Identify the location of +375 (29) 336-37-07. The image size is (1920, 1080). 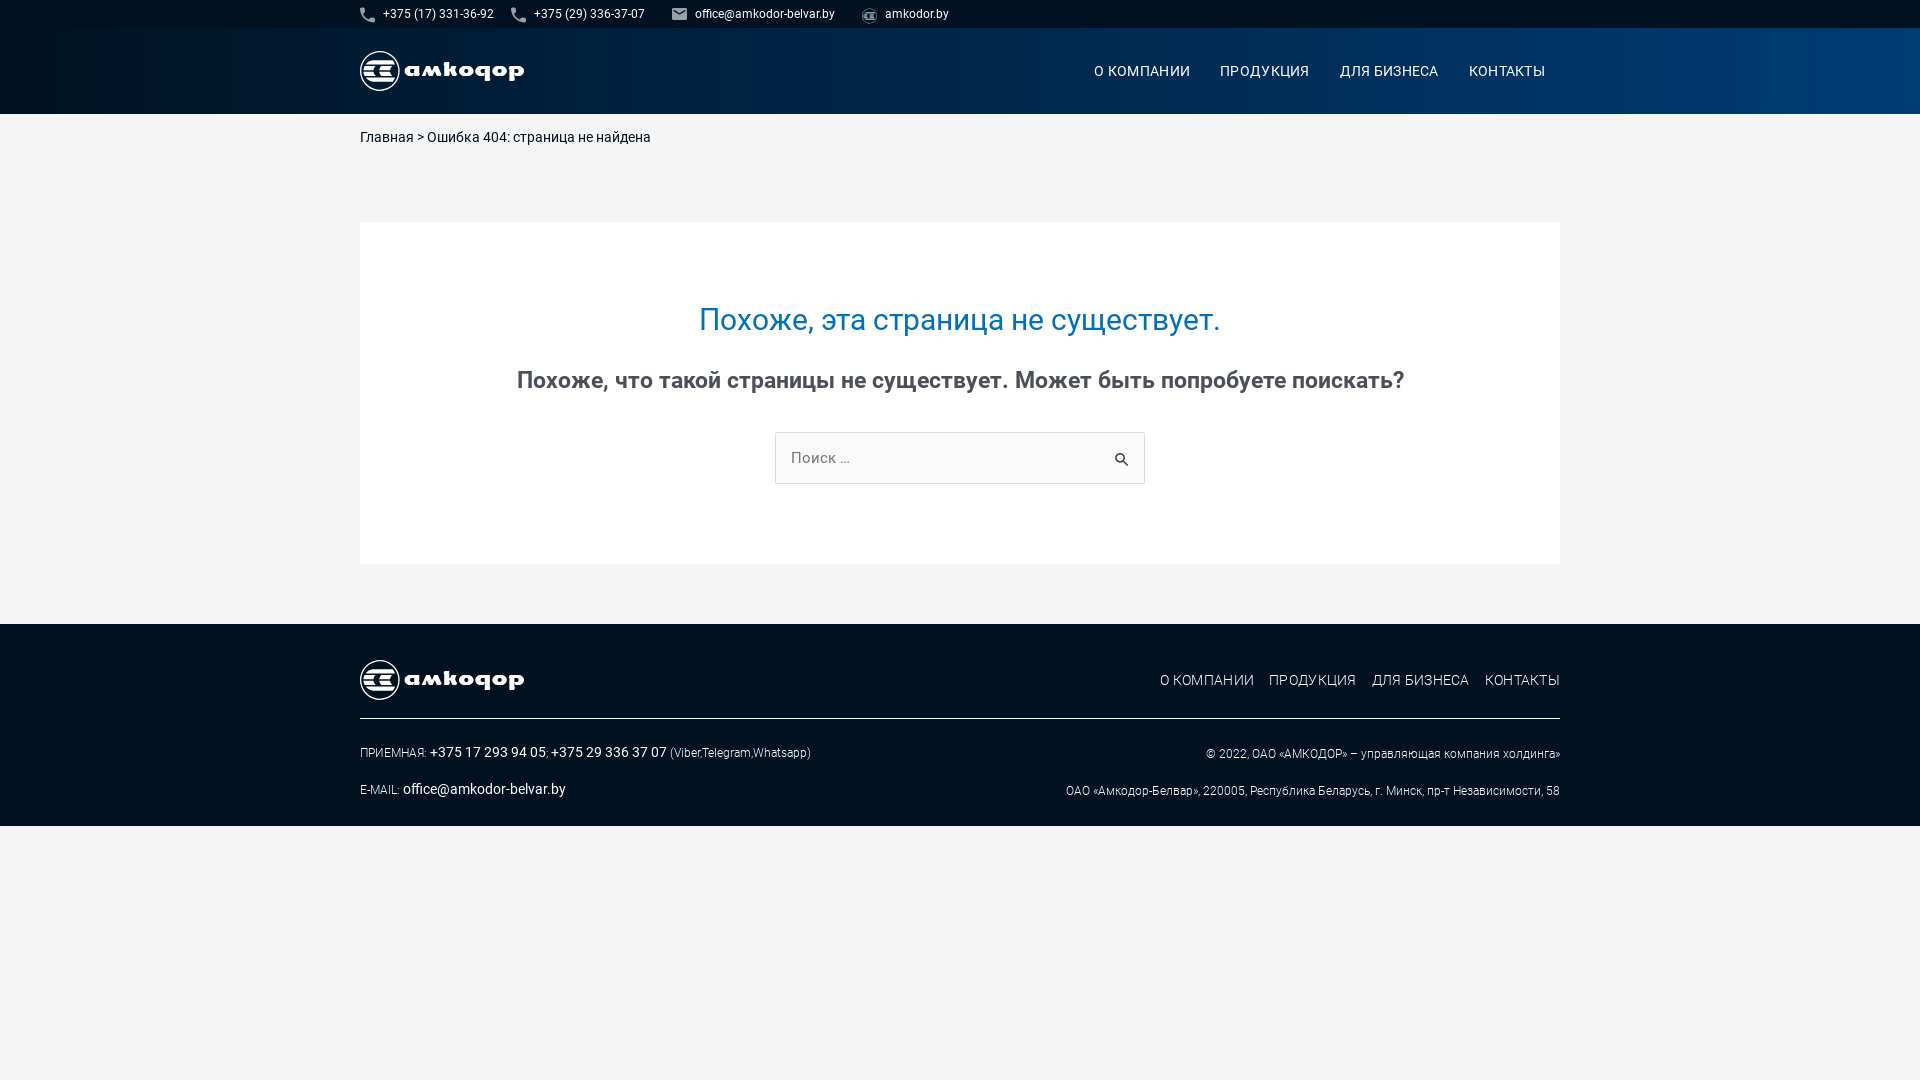
(586, 14).